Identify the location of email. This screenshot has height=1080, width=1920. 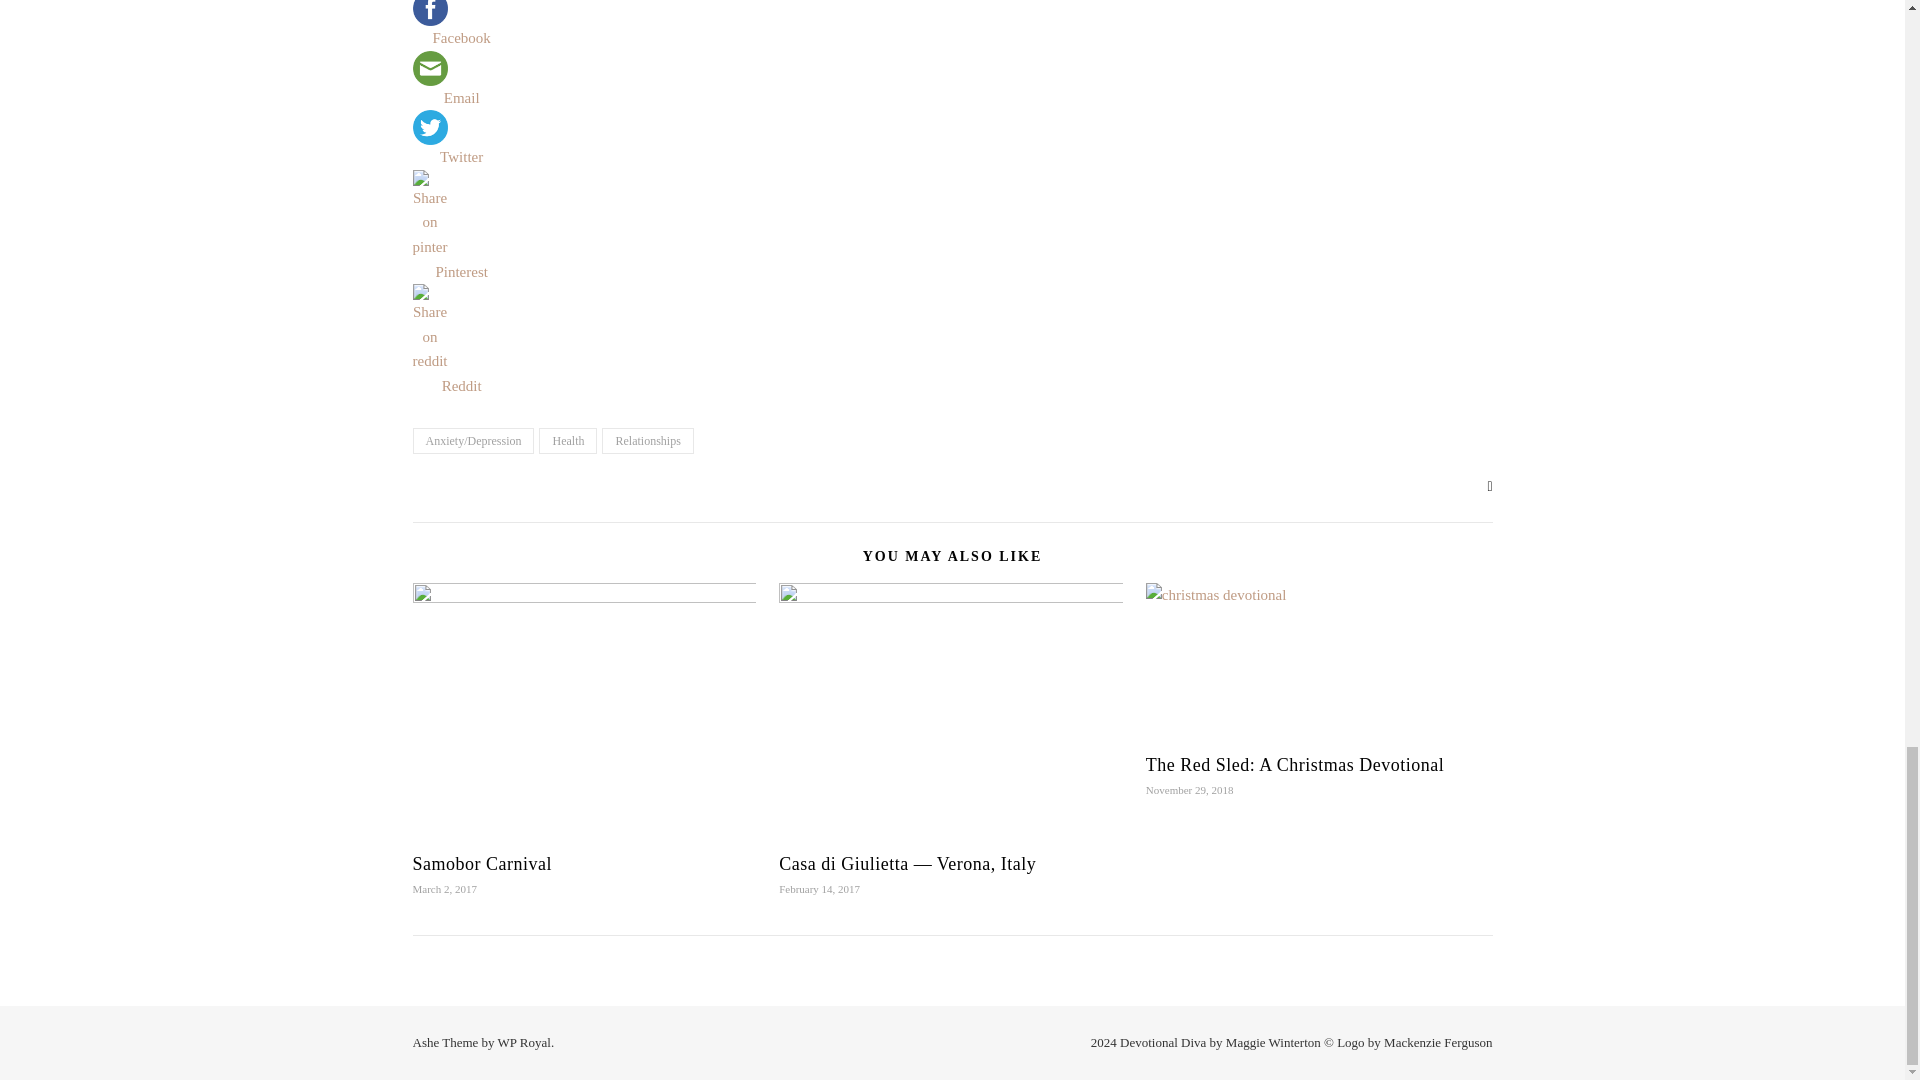
(430, 68).